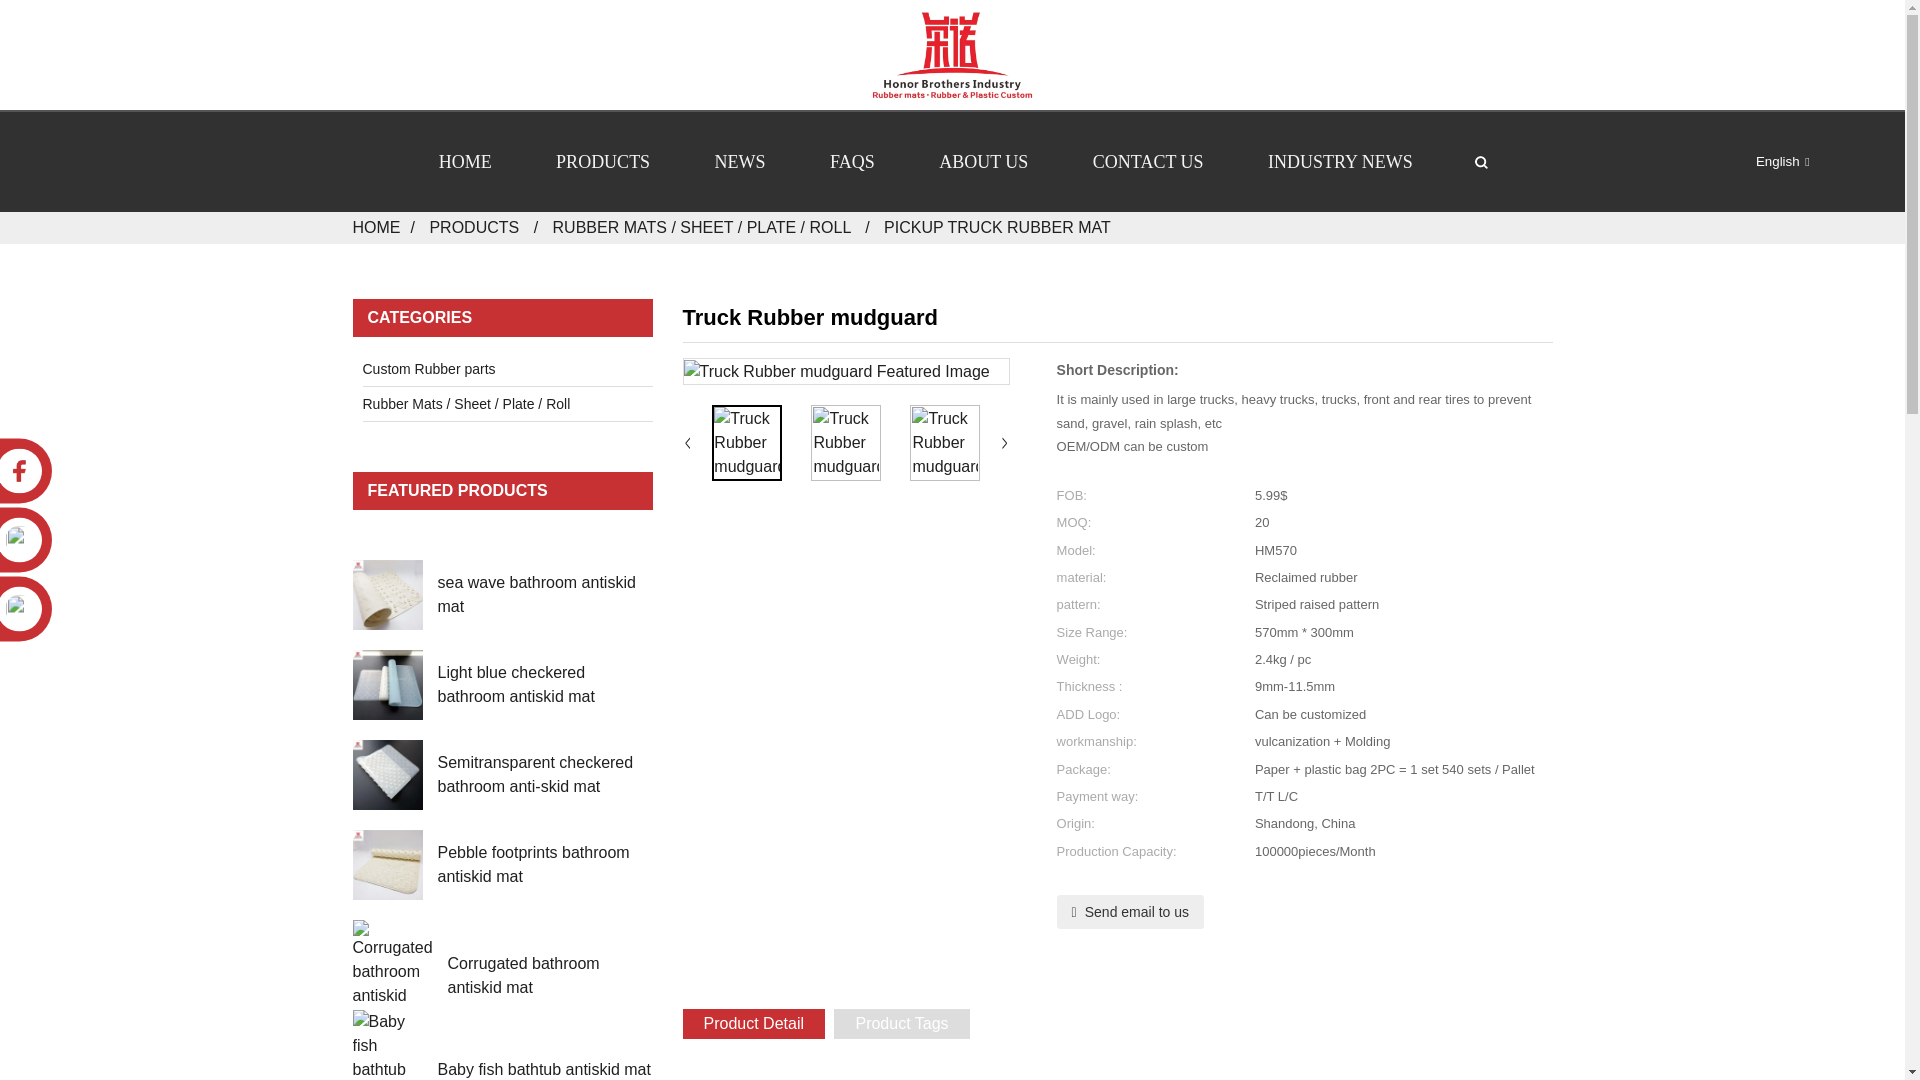  I want to click on HOME, so click(465, 162).